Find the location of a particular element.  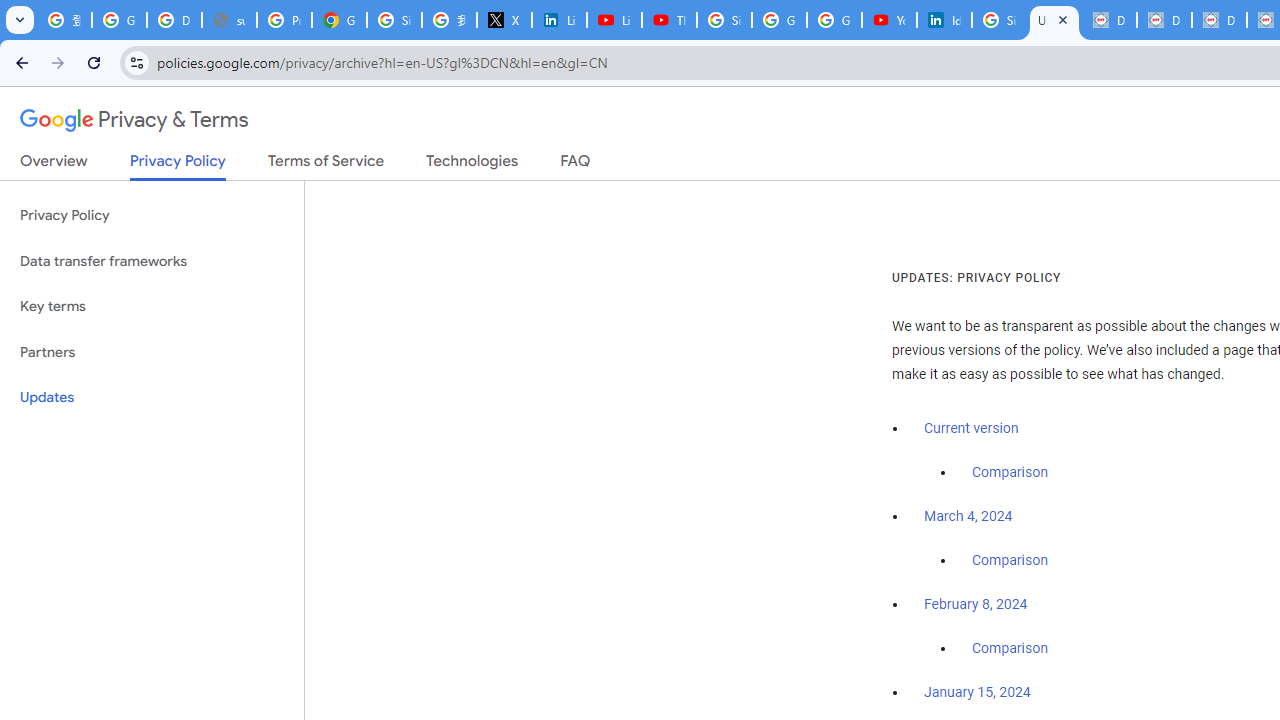

LinkedIn - YouTube is located at coordinates (614, 20).